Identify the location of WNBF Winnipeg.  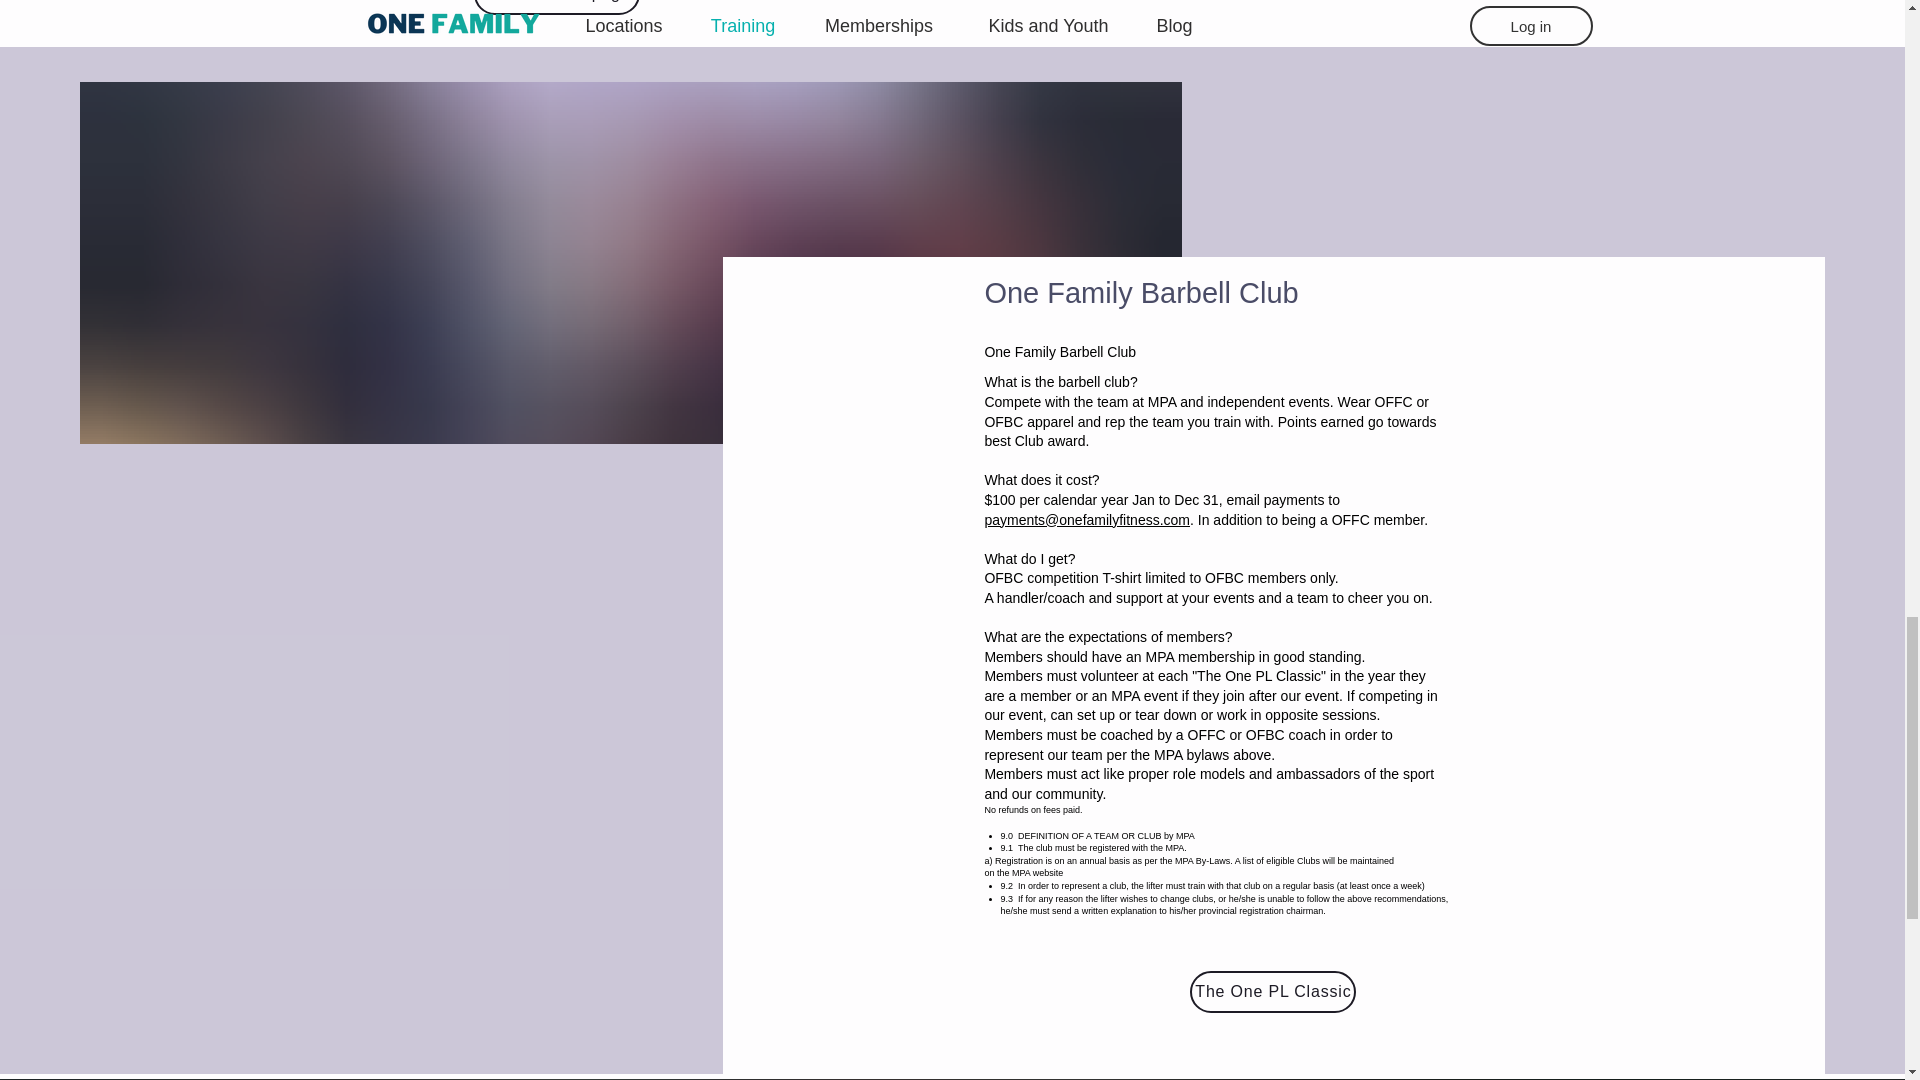
(556, 8).